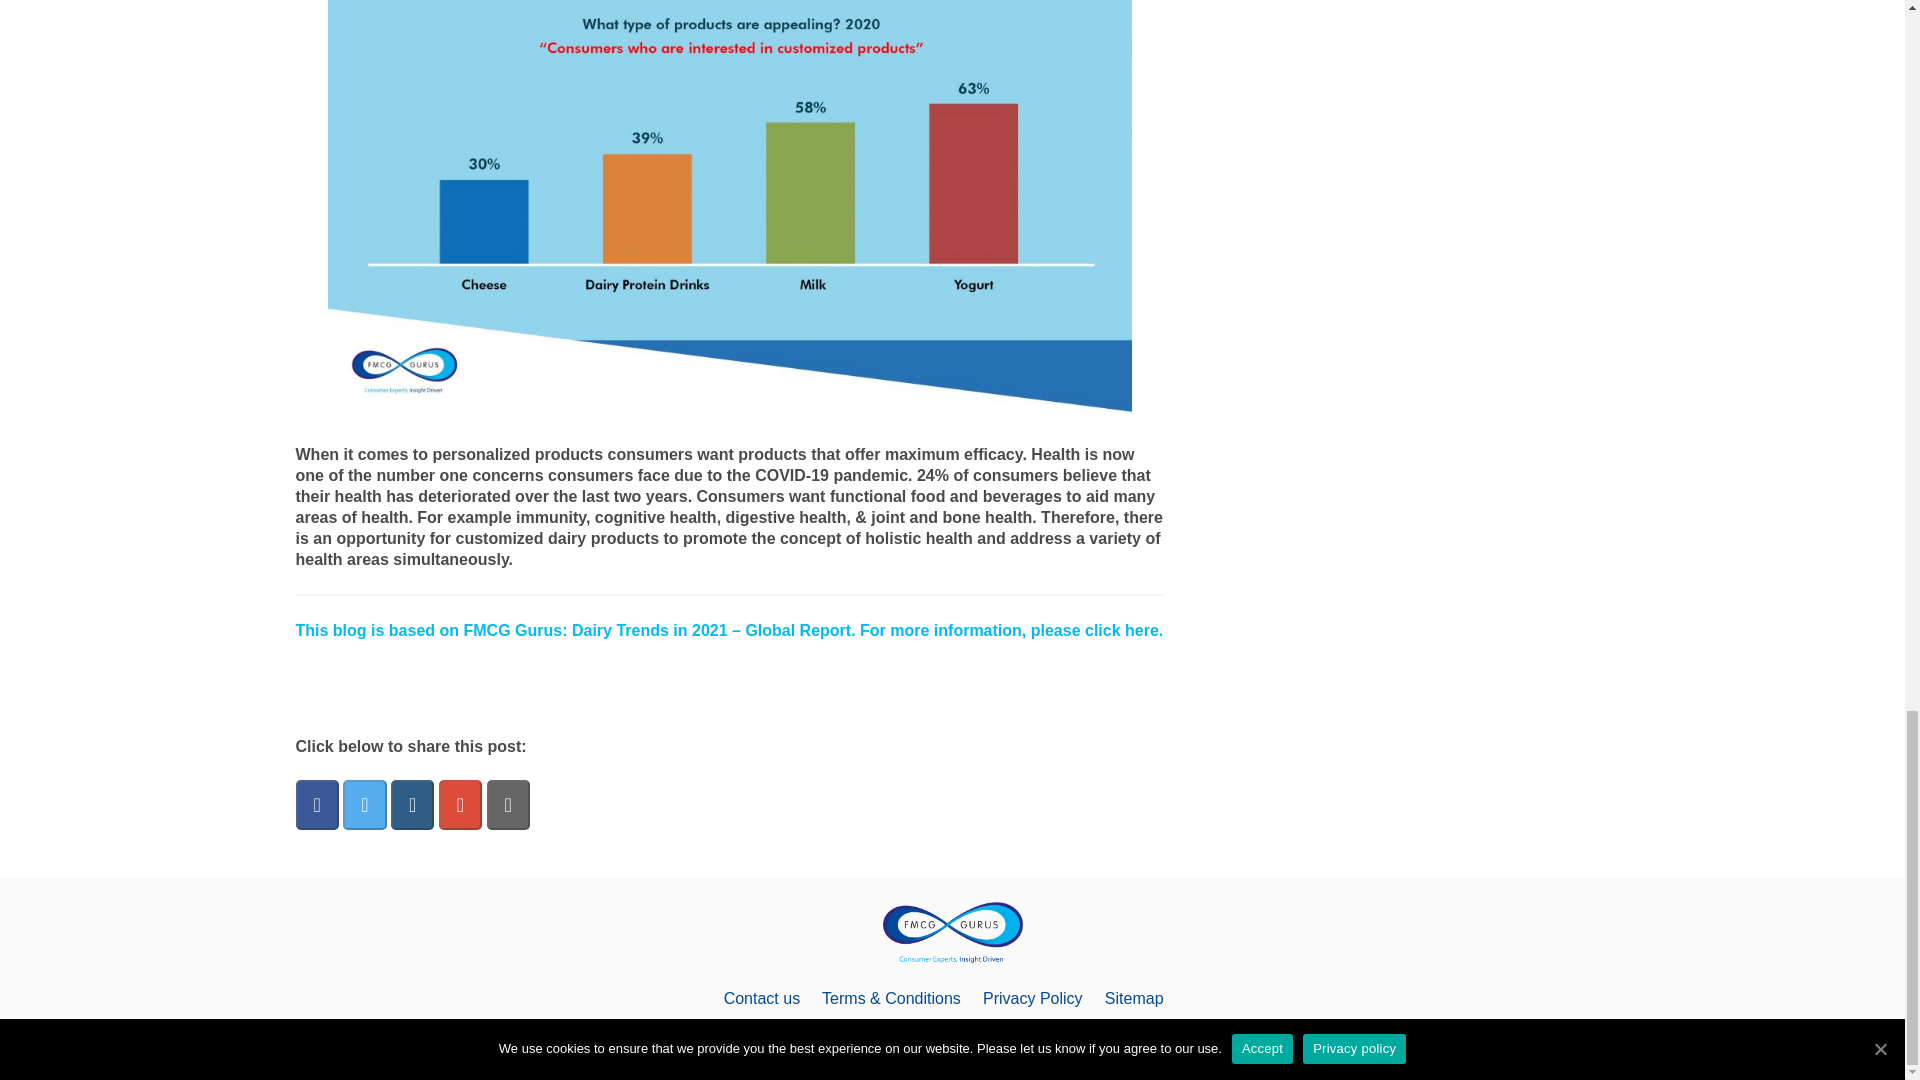 The height and width of the screenshot is (1080, 1920). Describe the element at coordinates (319, 806) in the screenshot. I see `Share on Facebook` at that location.